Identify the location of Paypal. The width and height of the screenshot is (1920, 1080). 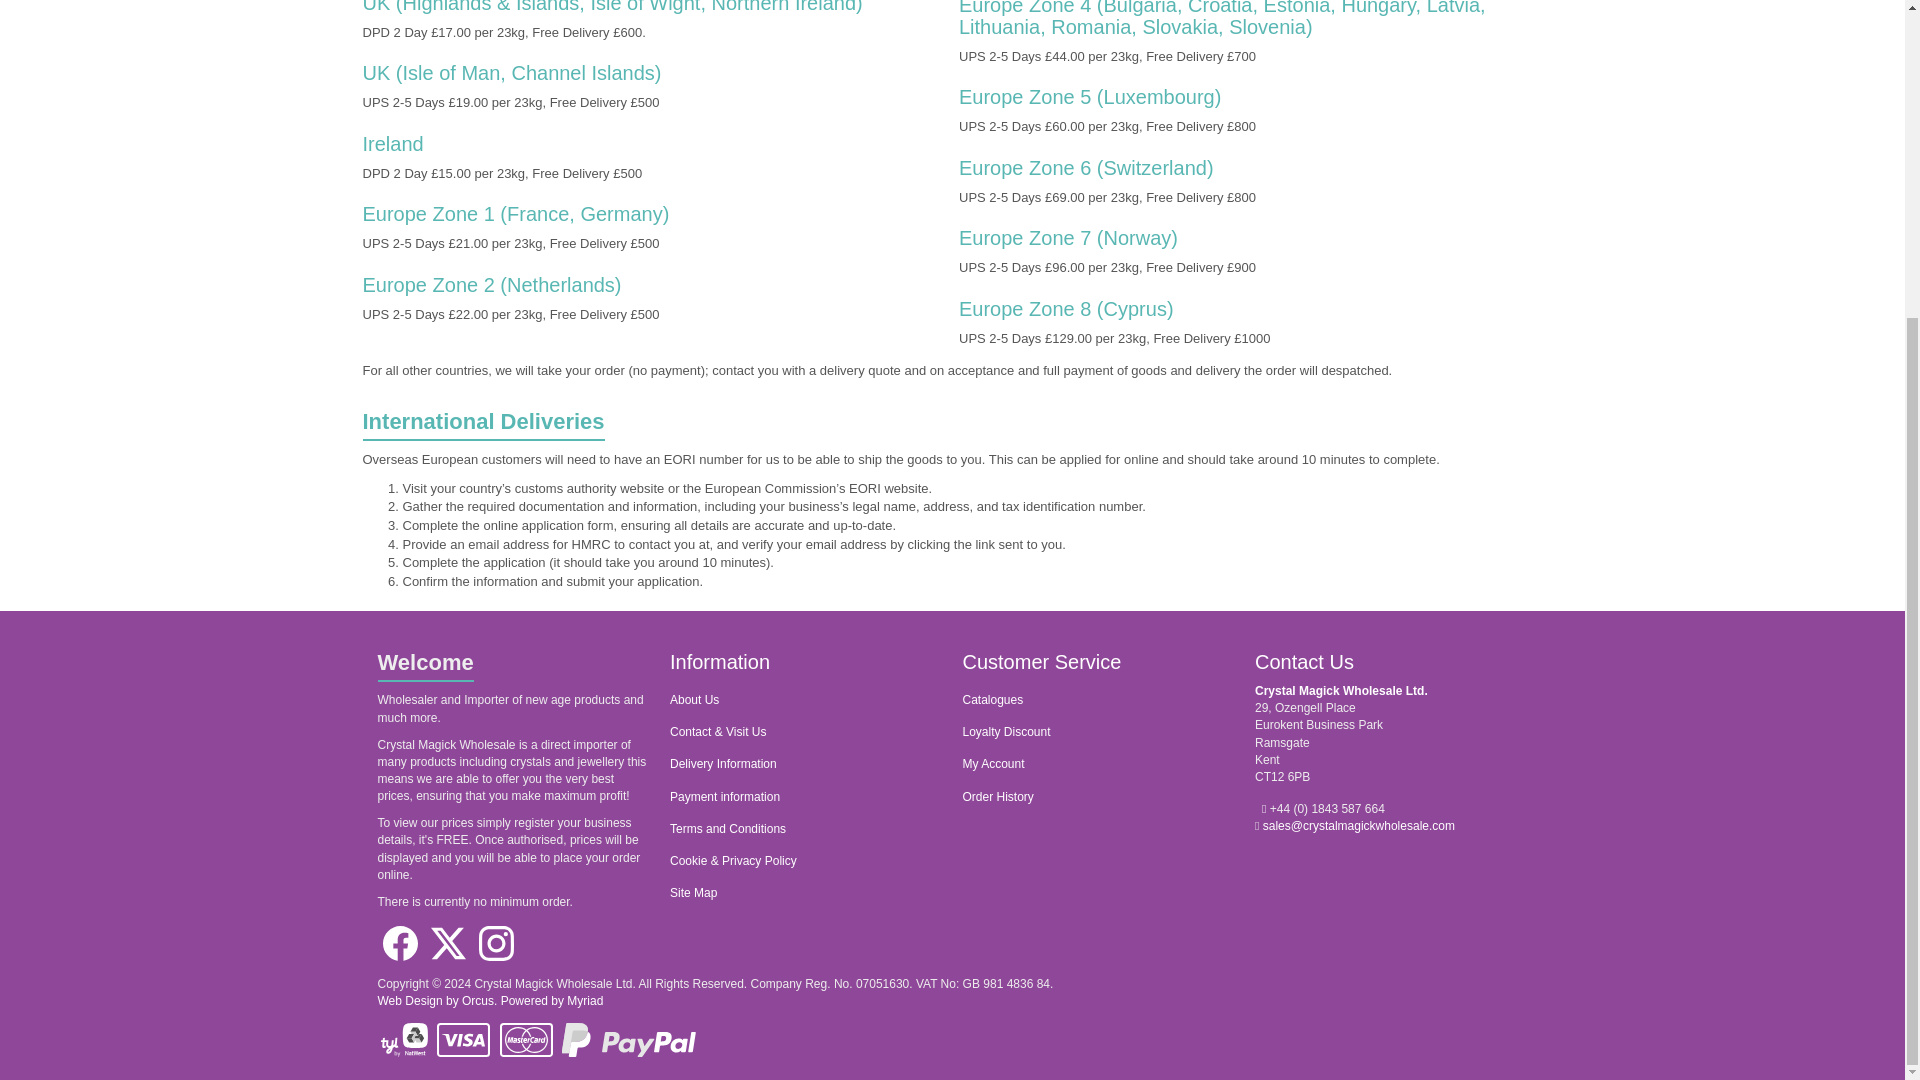
(628, 1039).